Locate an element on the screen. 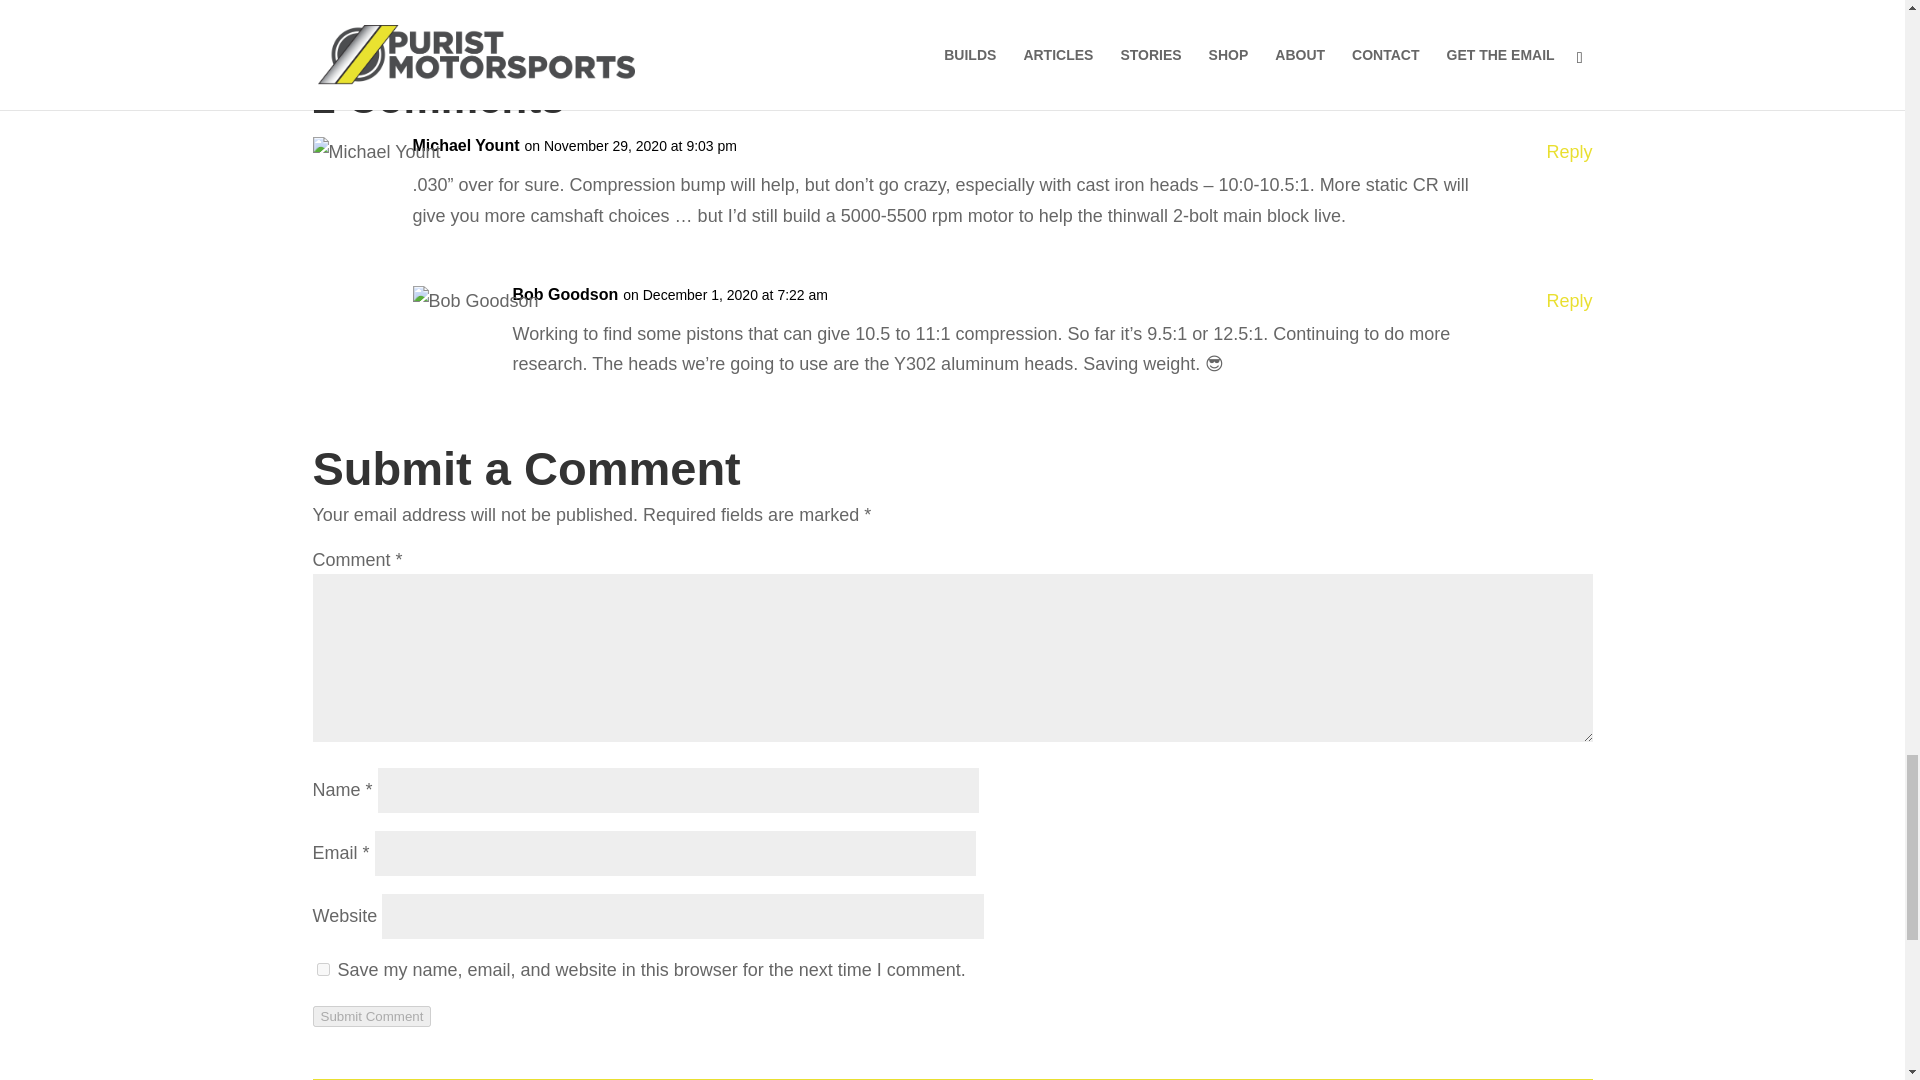  Submit Comment is located at coordinates (370, 1016).